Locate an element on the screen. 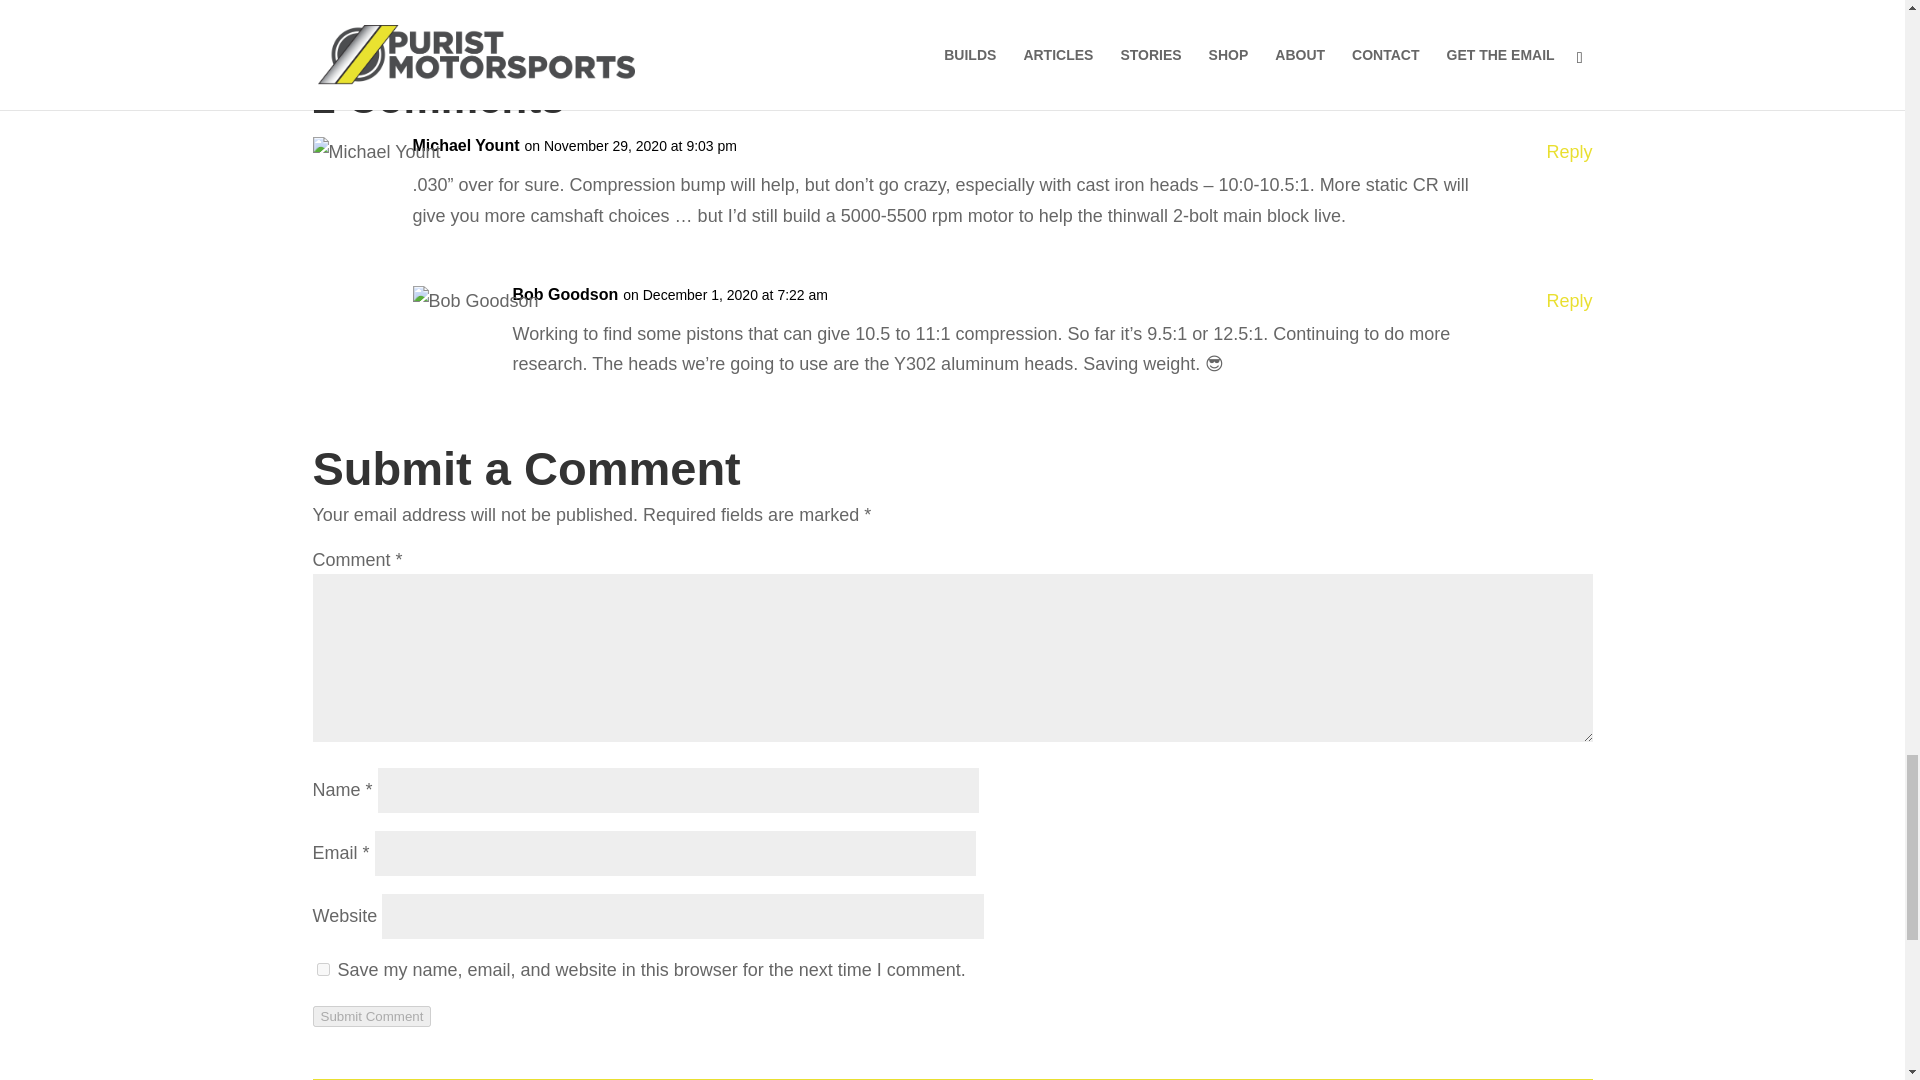  Submit Comment is located at coordinates (370, 1016).